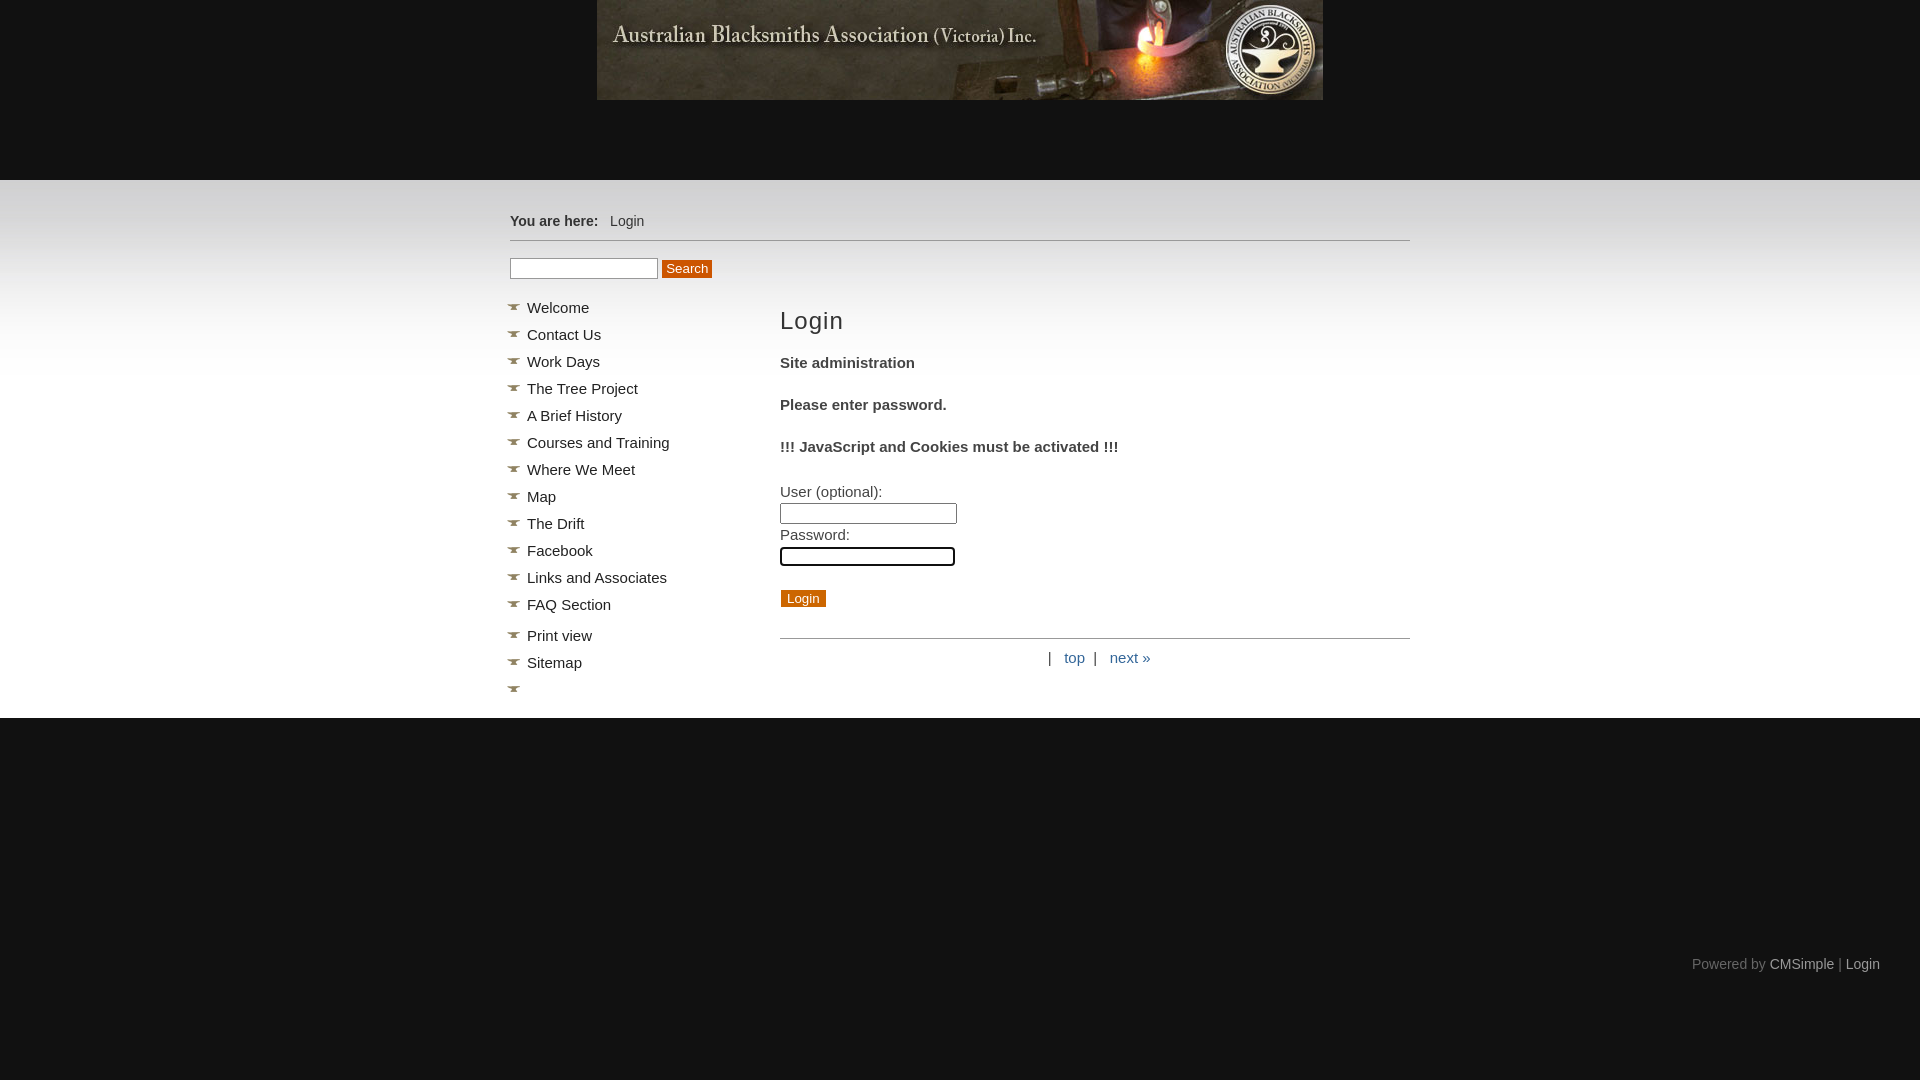 The height and width of the screenshot is (1080, 1920). I want to click on CMSimple, so click(1802, 964).